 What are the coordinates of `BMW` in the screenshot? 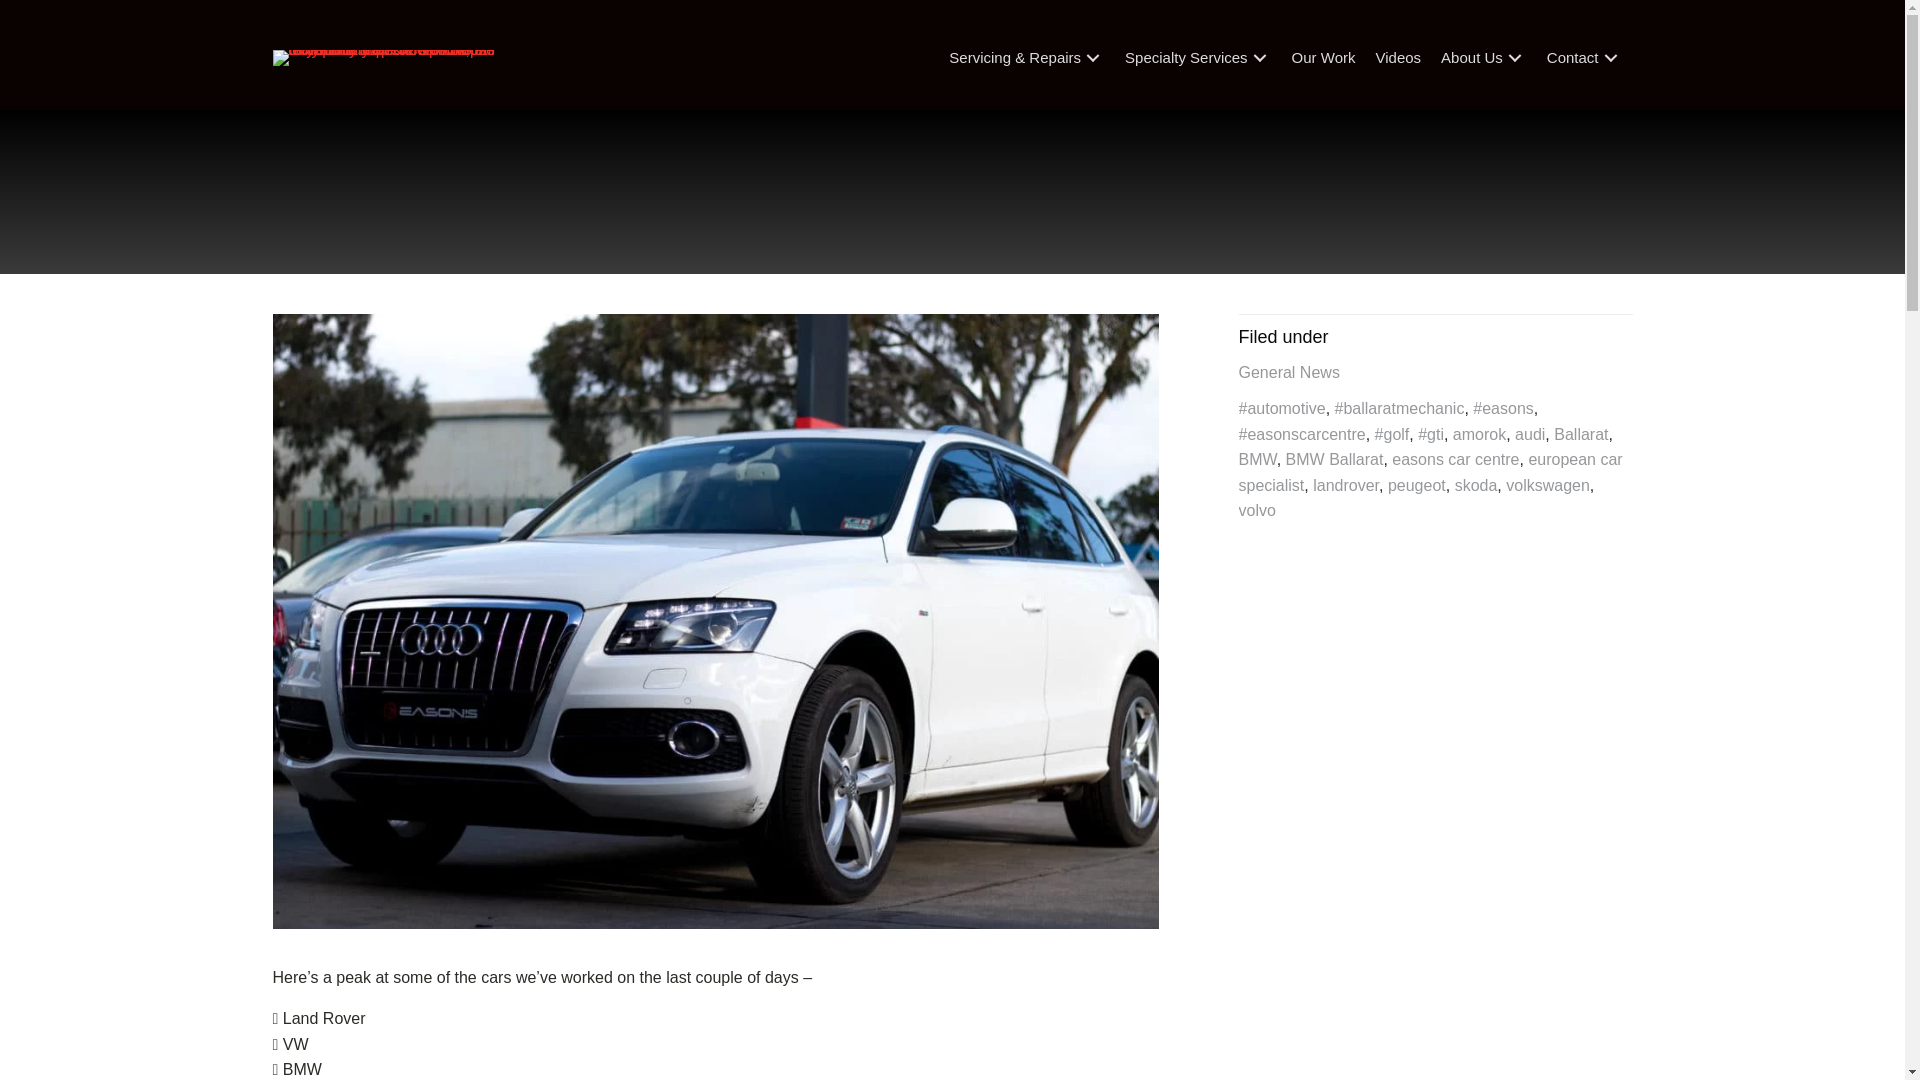 It's located at (1257, 460).